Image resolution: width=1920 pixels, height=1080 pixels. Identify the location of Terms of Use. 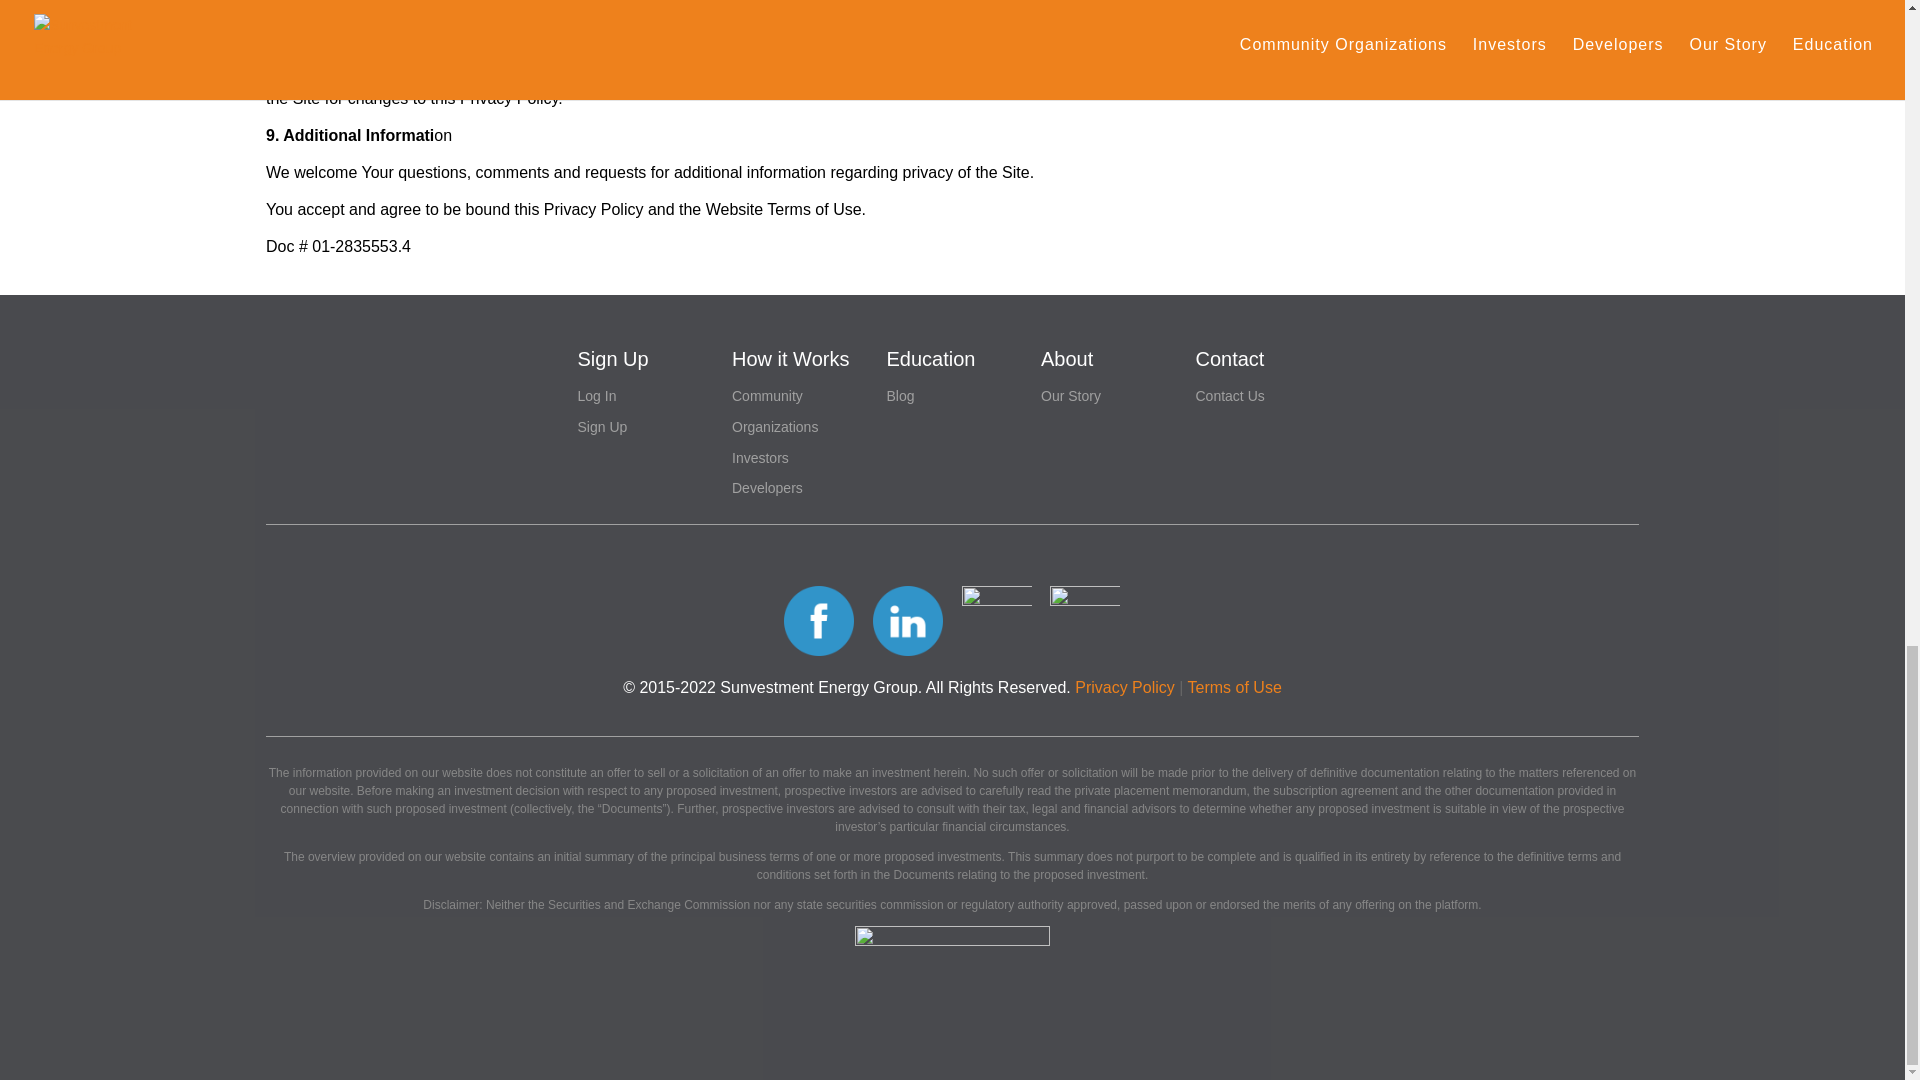
(1235, 687).